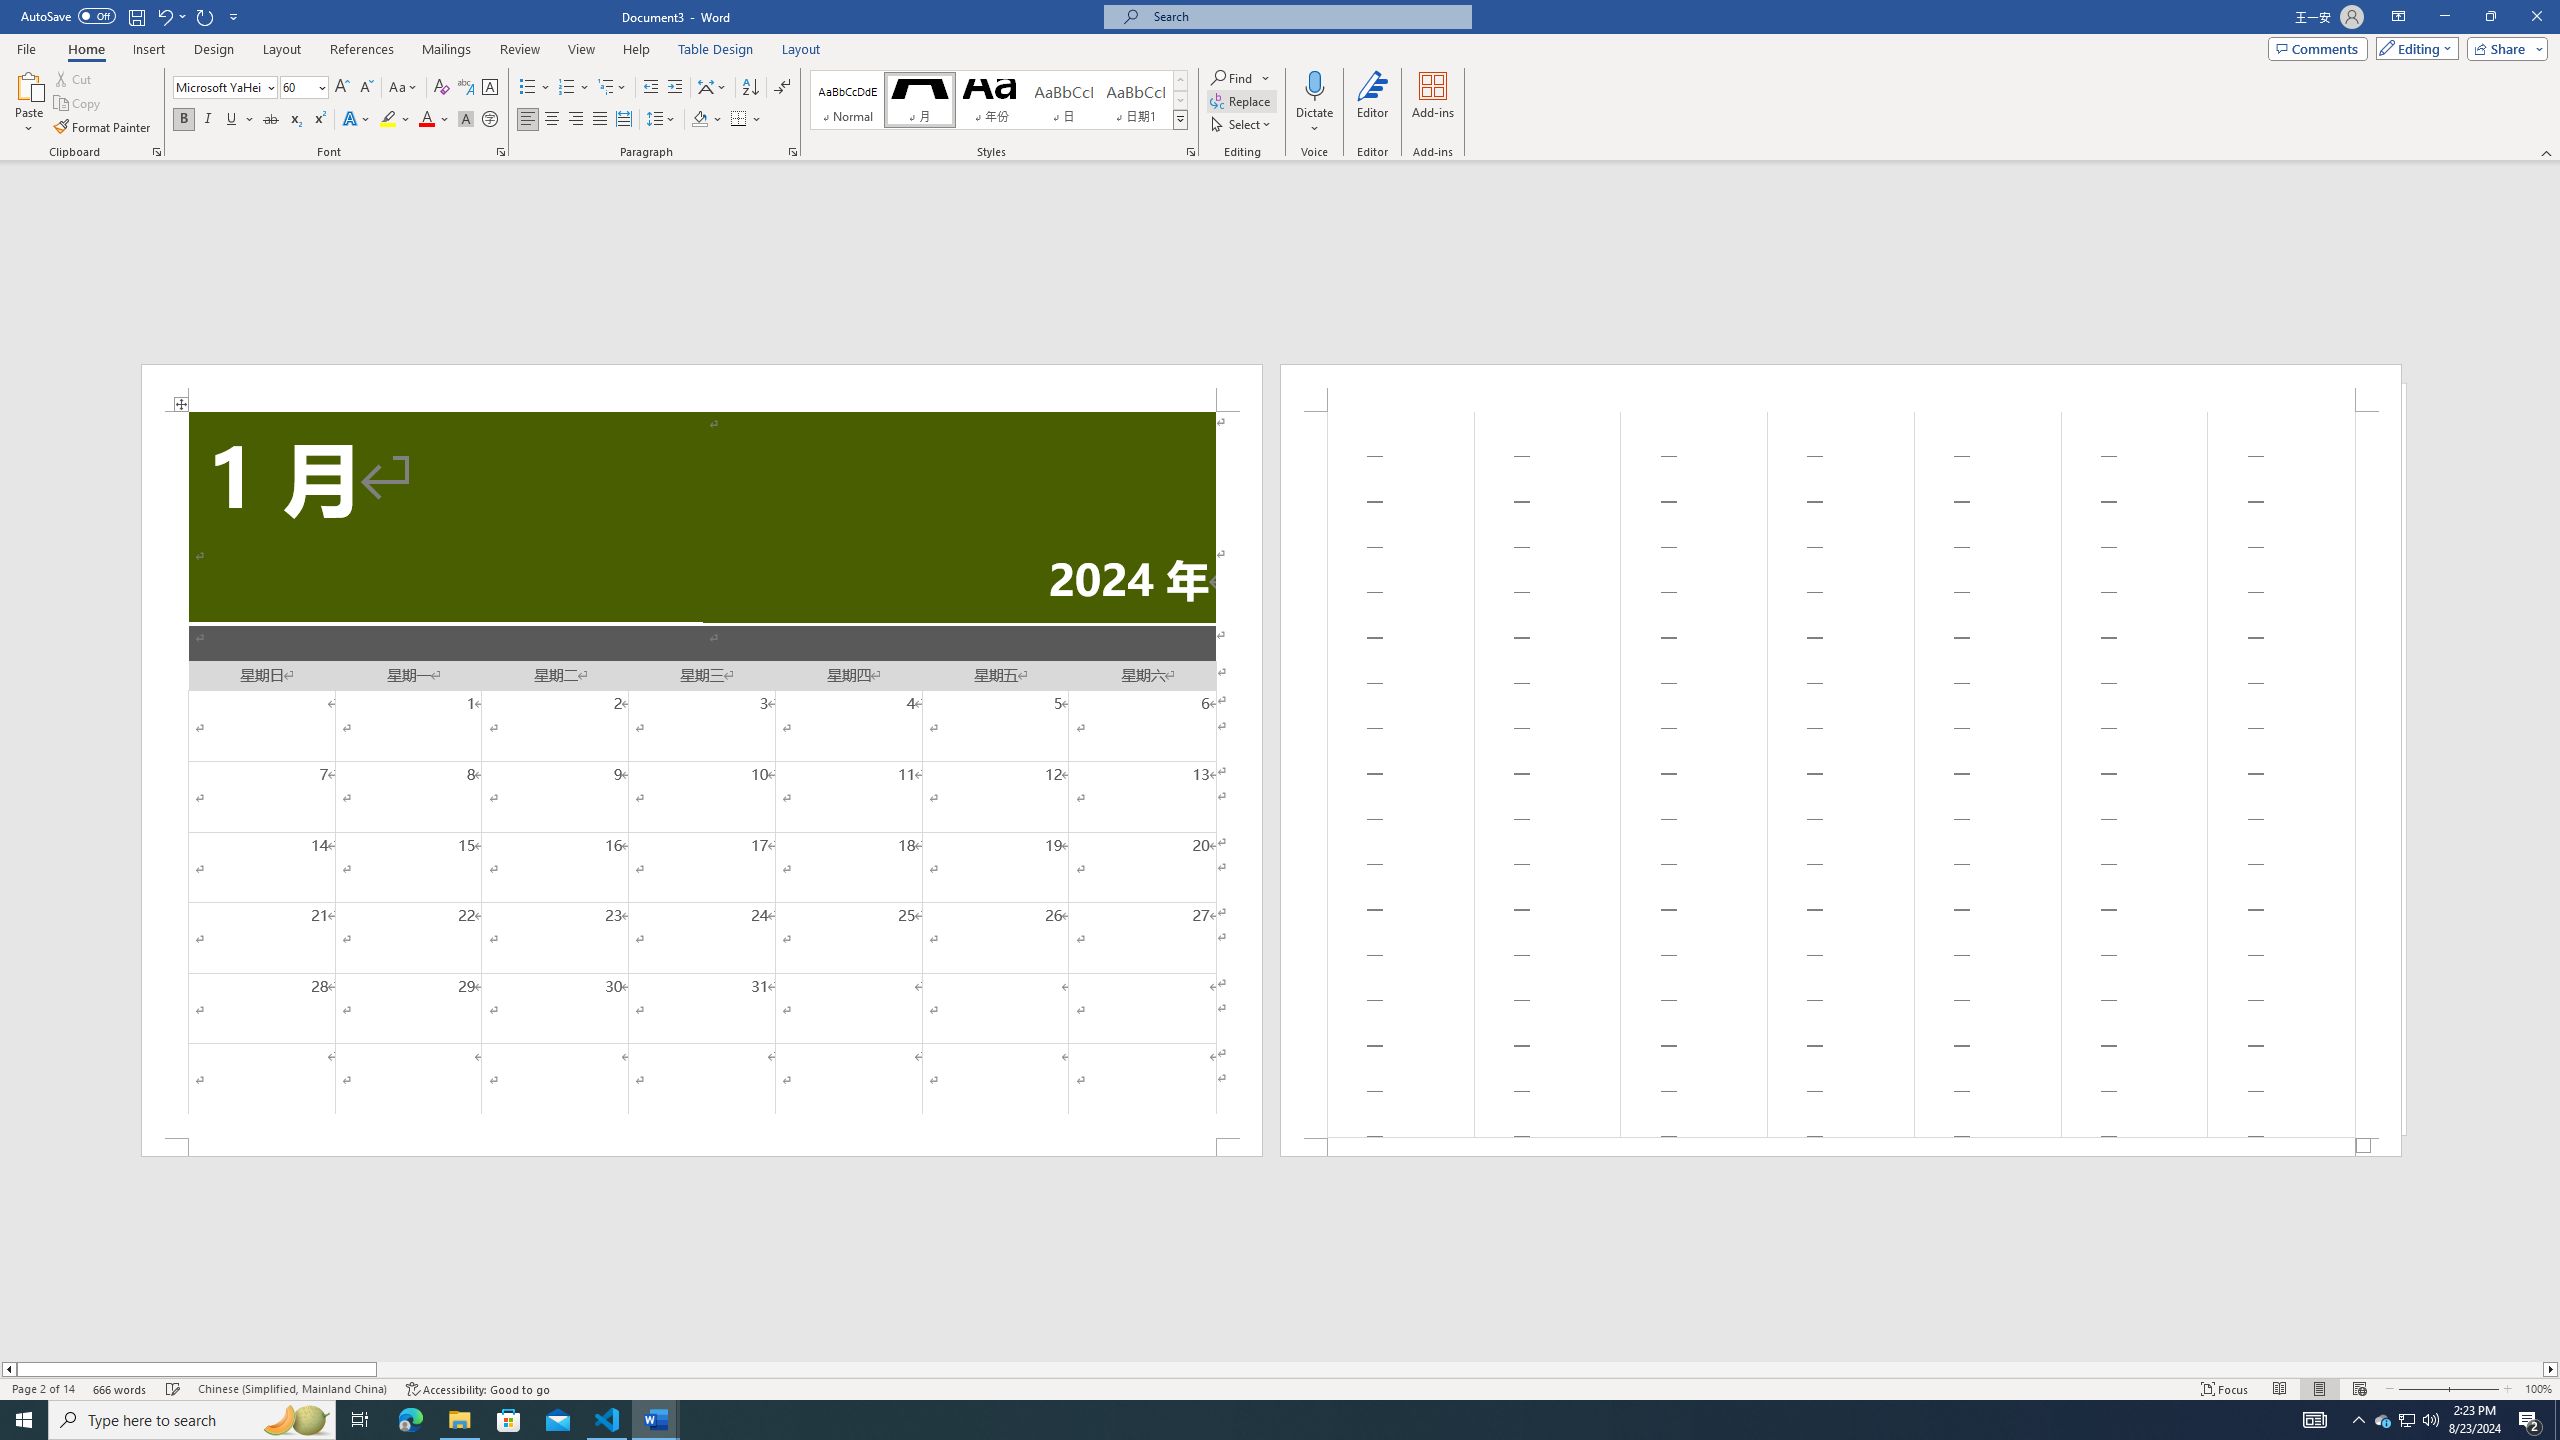 This screenshot has width=2560, height=1440. What do you see at coordinates (362, 49) in the screenshot?
I see `References` at bounding box center [362, 49].